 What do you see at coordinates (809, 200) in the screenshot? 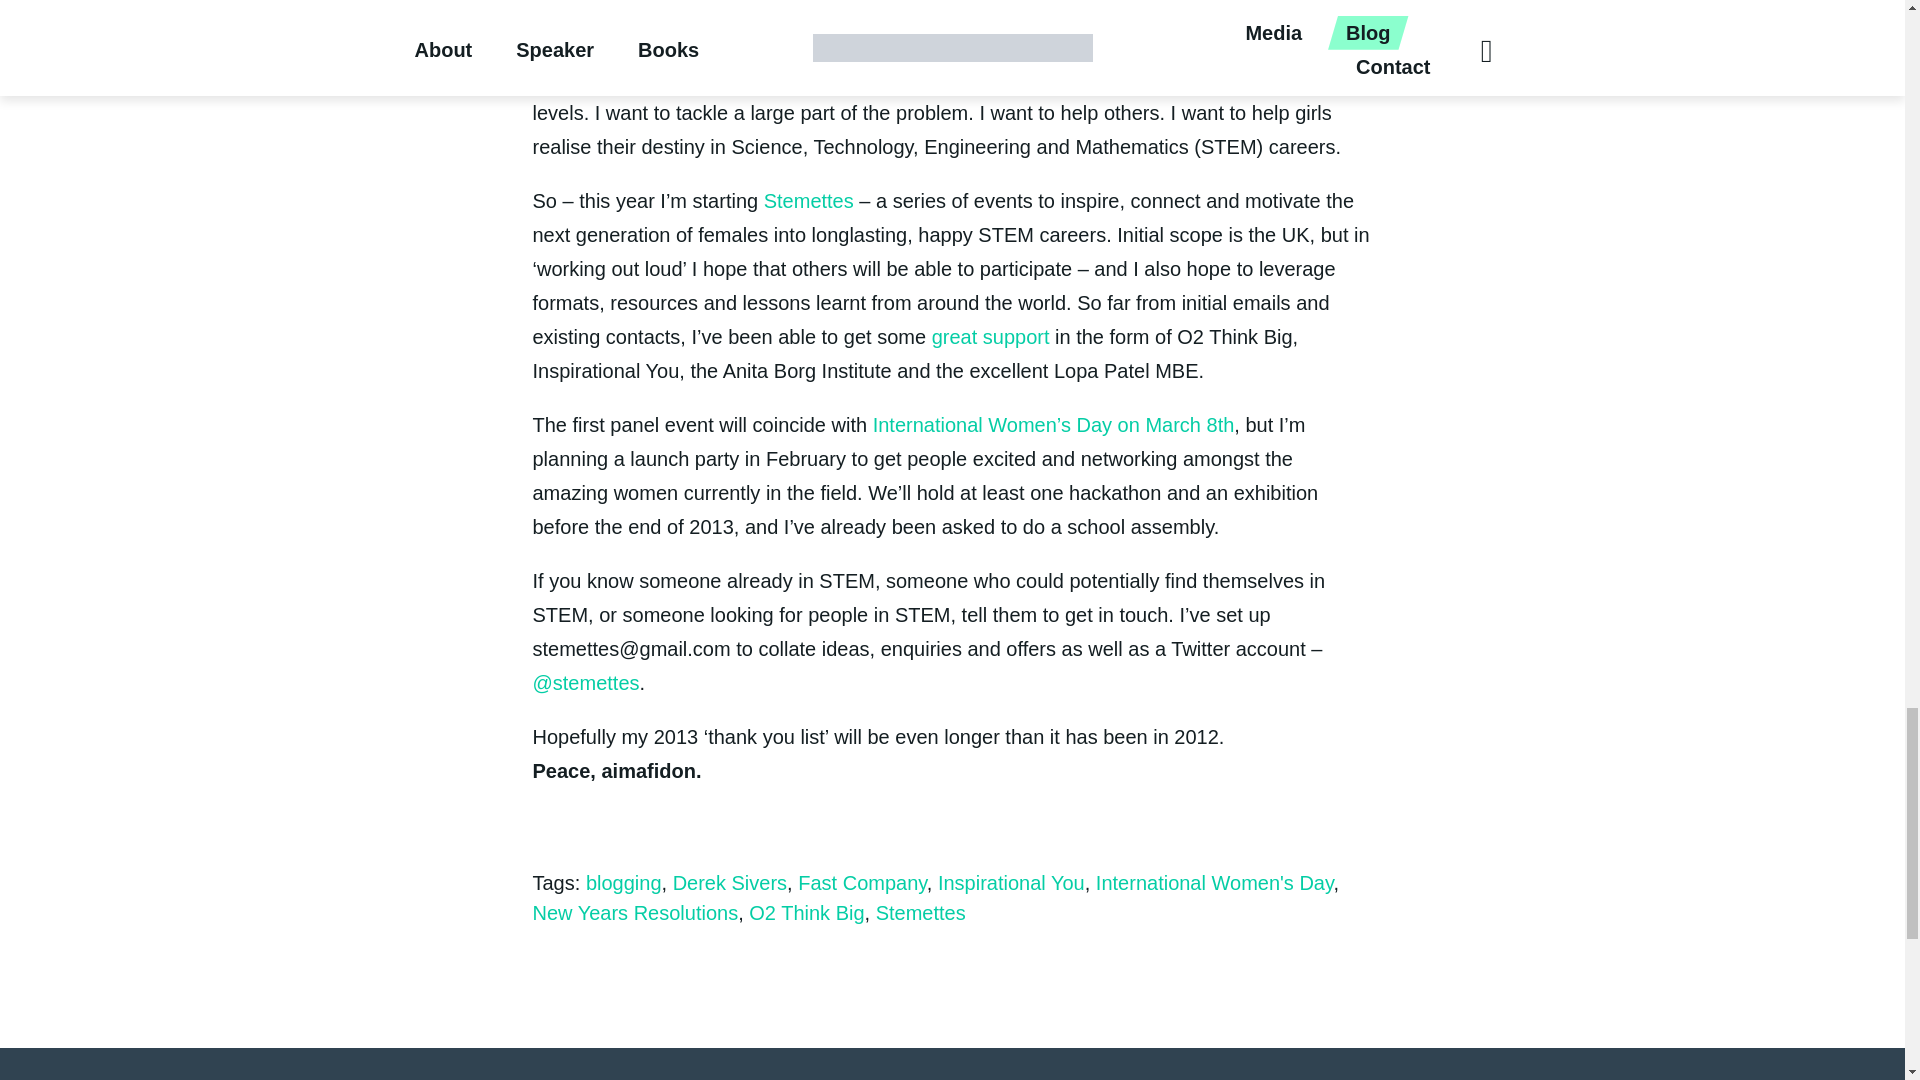
I see `Stemettes` at bounding box center [809, 200].